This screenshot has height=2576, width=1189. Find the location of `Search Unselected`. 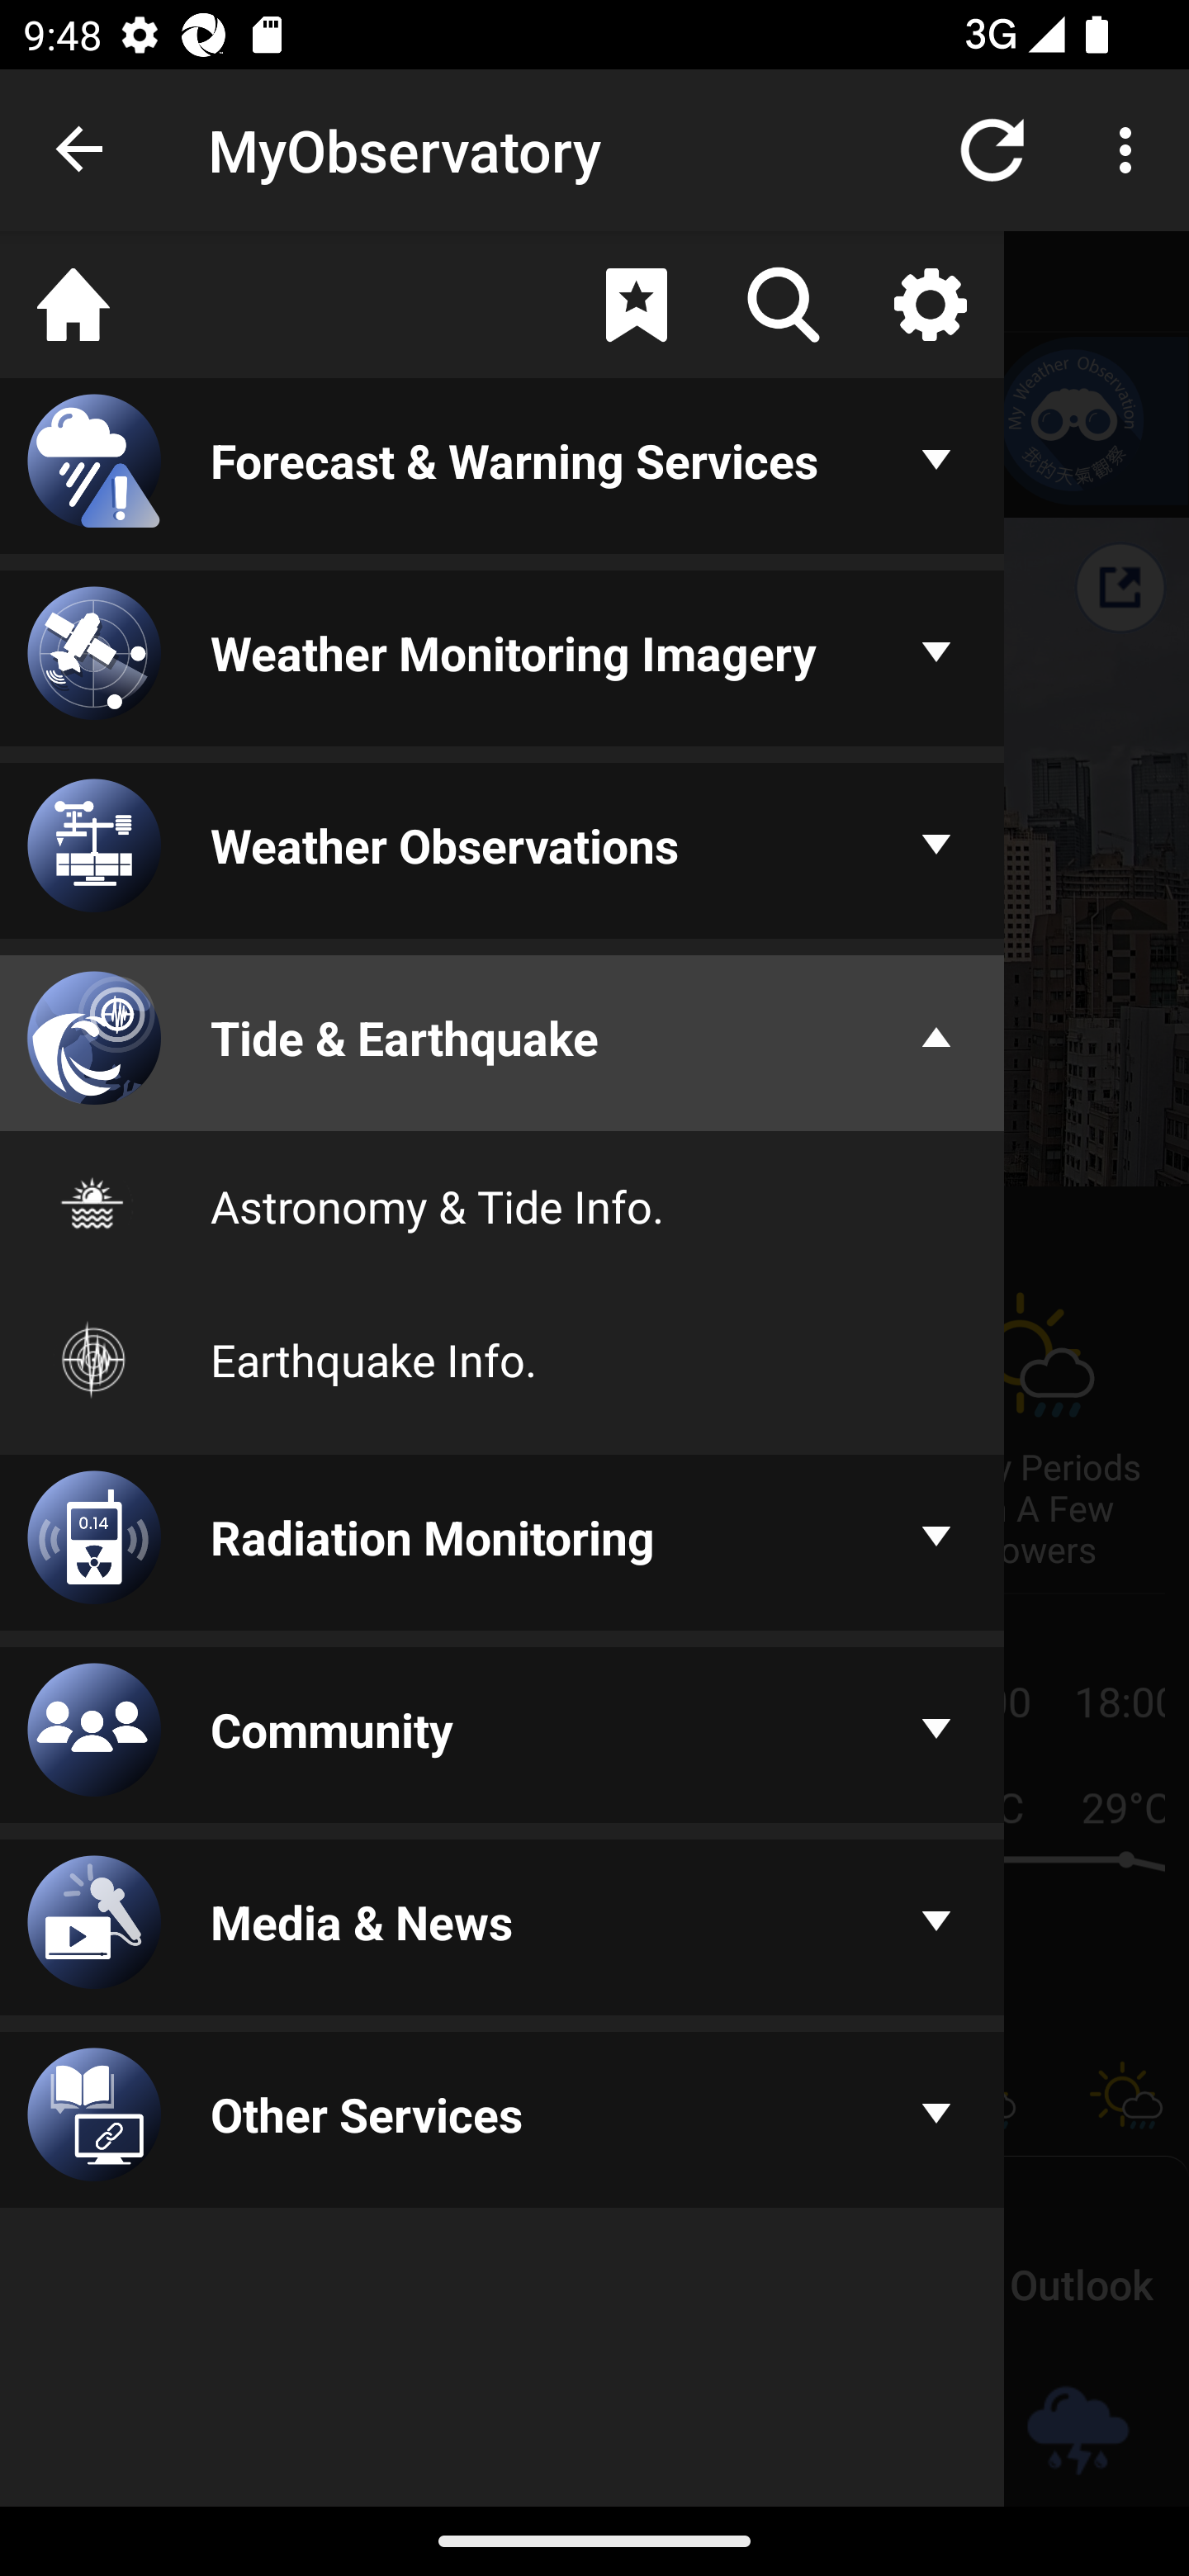

Search Unselected is located at coordinates (783, 305).